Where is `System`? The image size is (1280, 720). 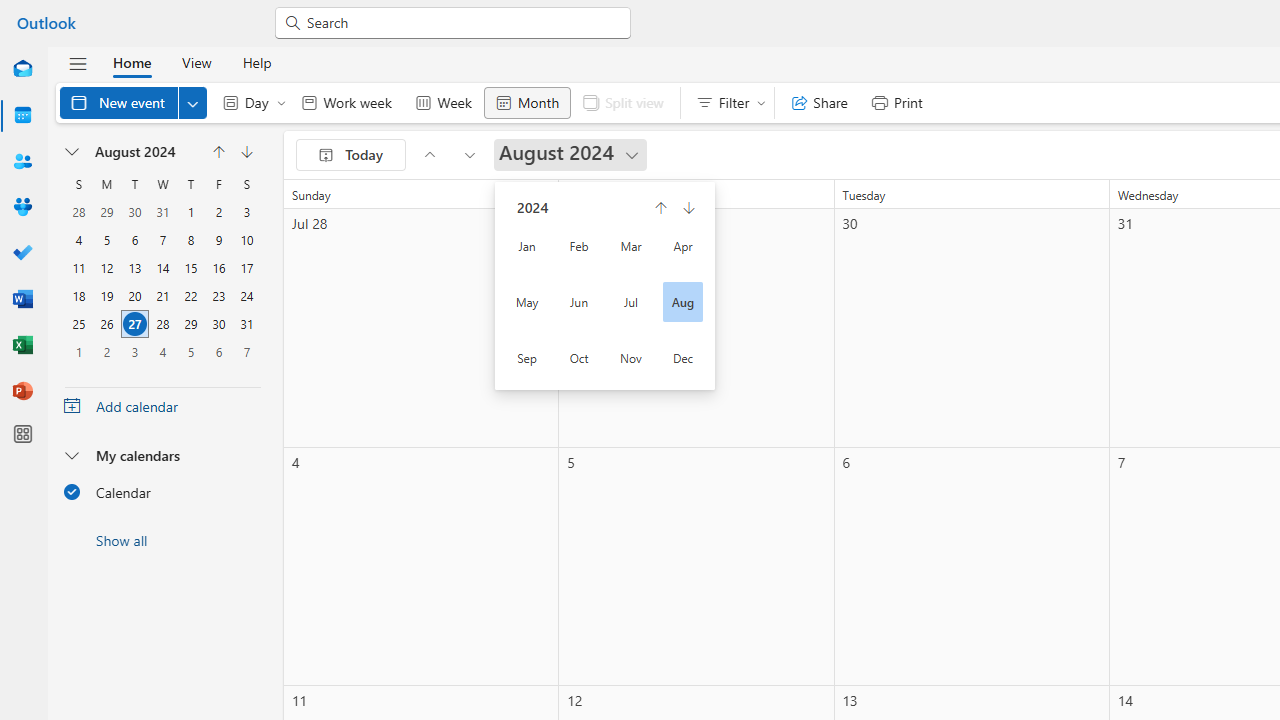 System is located at coordinates (10, 11).